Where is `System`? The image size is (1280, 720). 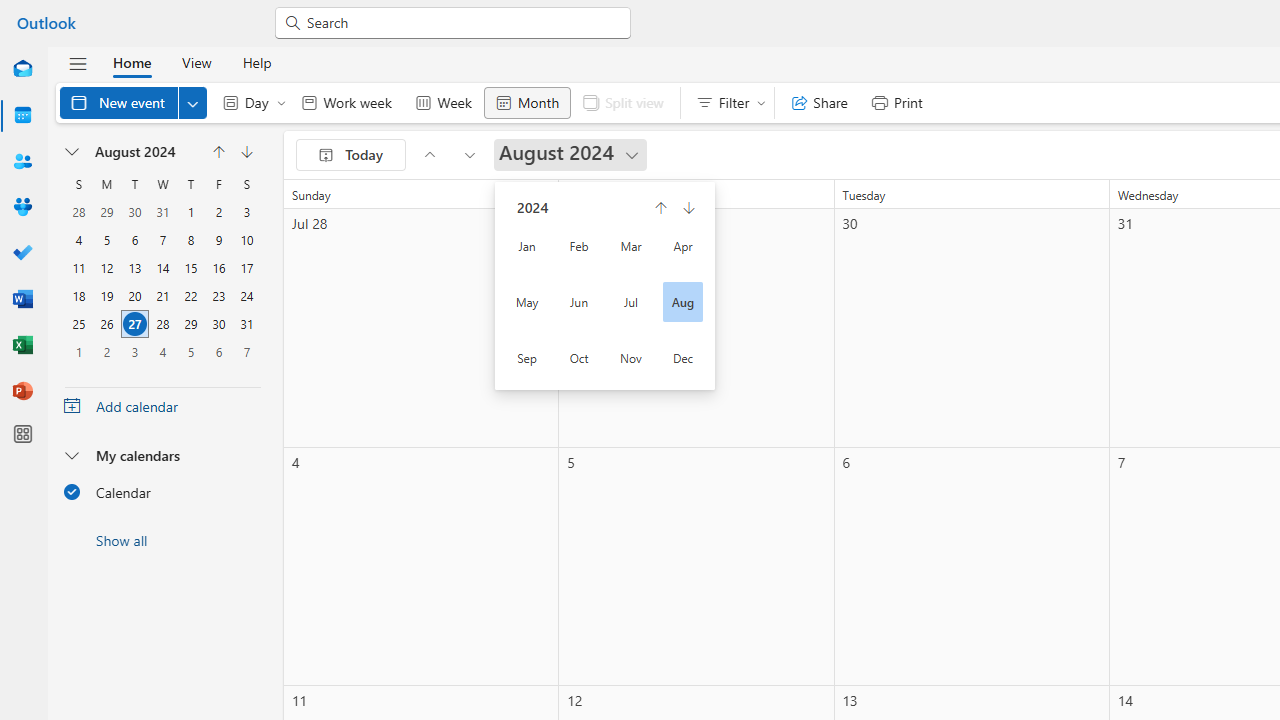 System is located at coordinates (10, 11).